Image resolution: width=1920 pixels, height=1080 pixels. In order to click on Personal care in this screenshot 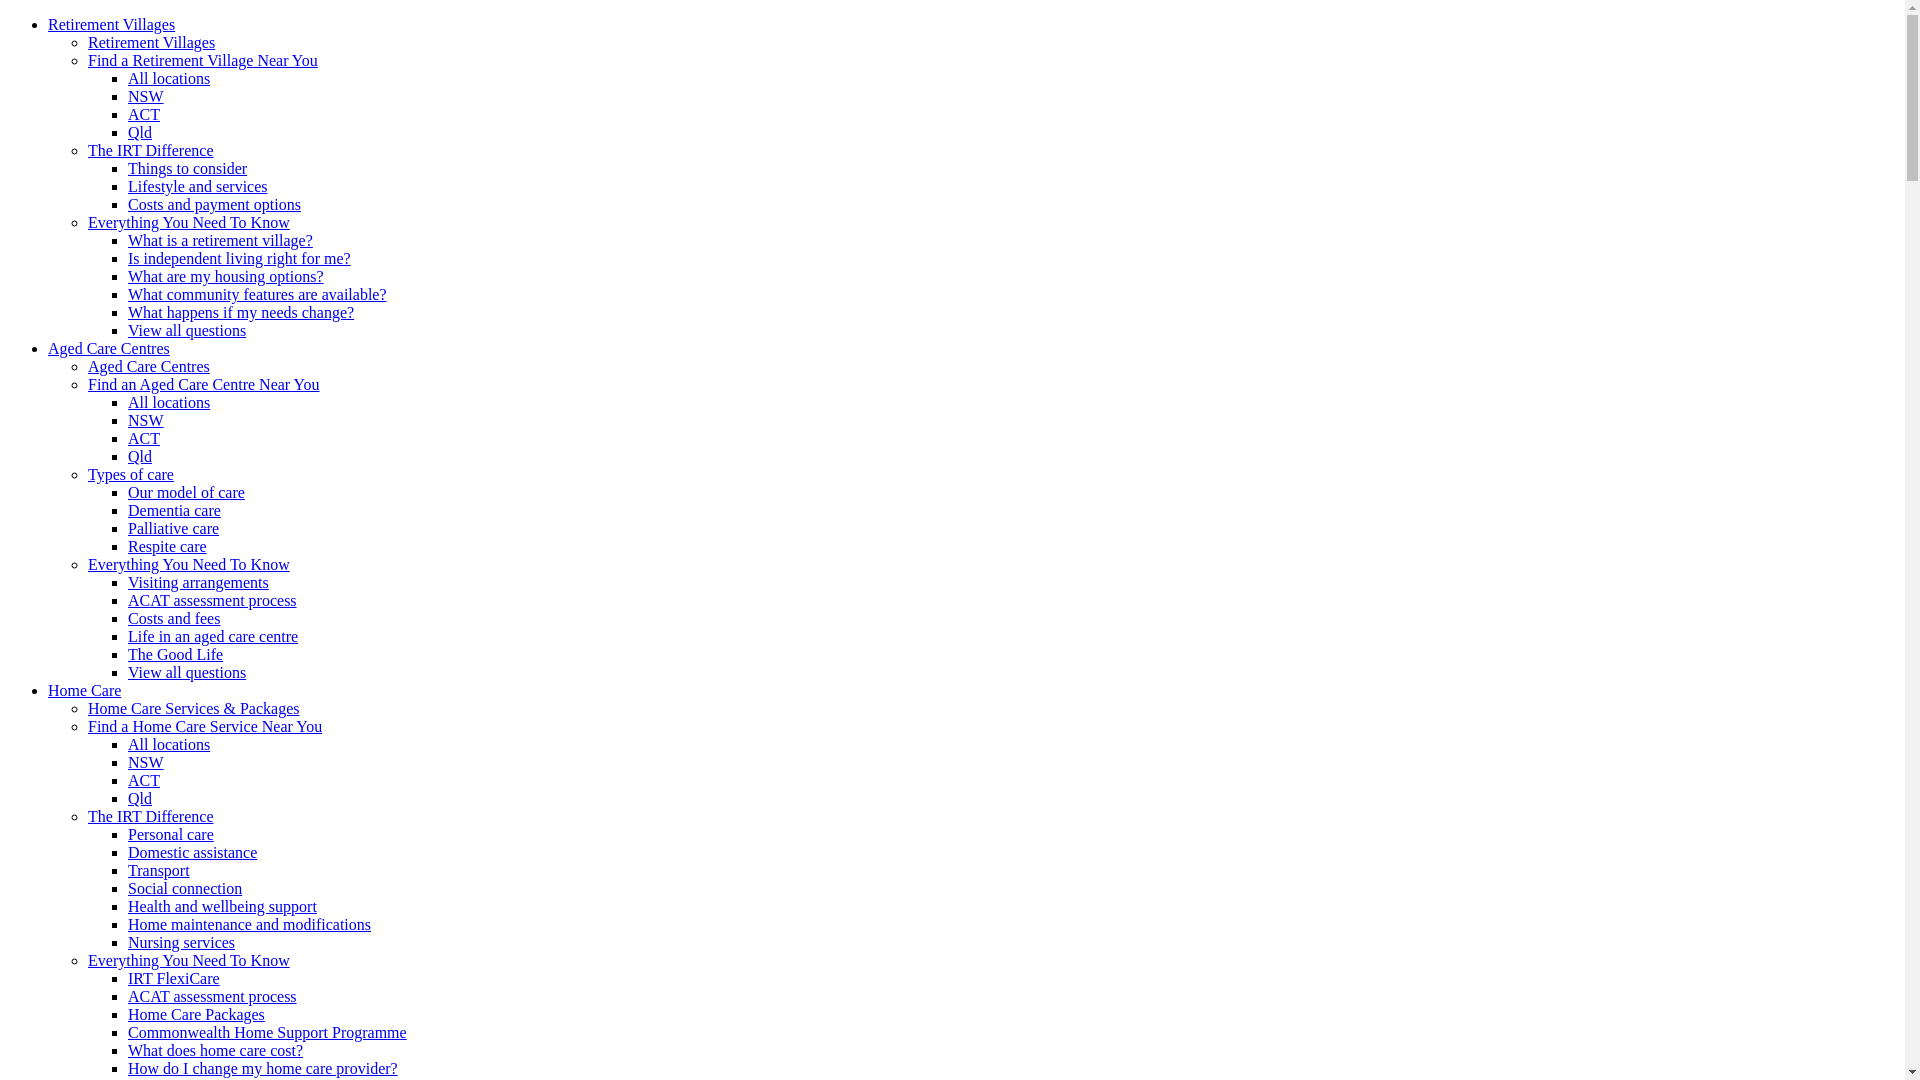, I will do `click(171, 834)`.